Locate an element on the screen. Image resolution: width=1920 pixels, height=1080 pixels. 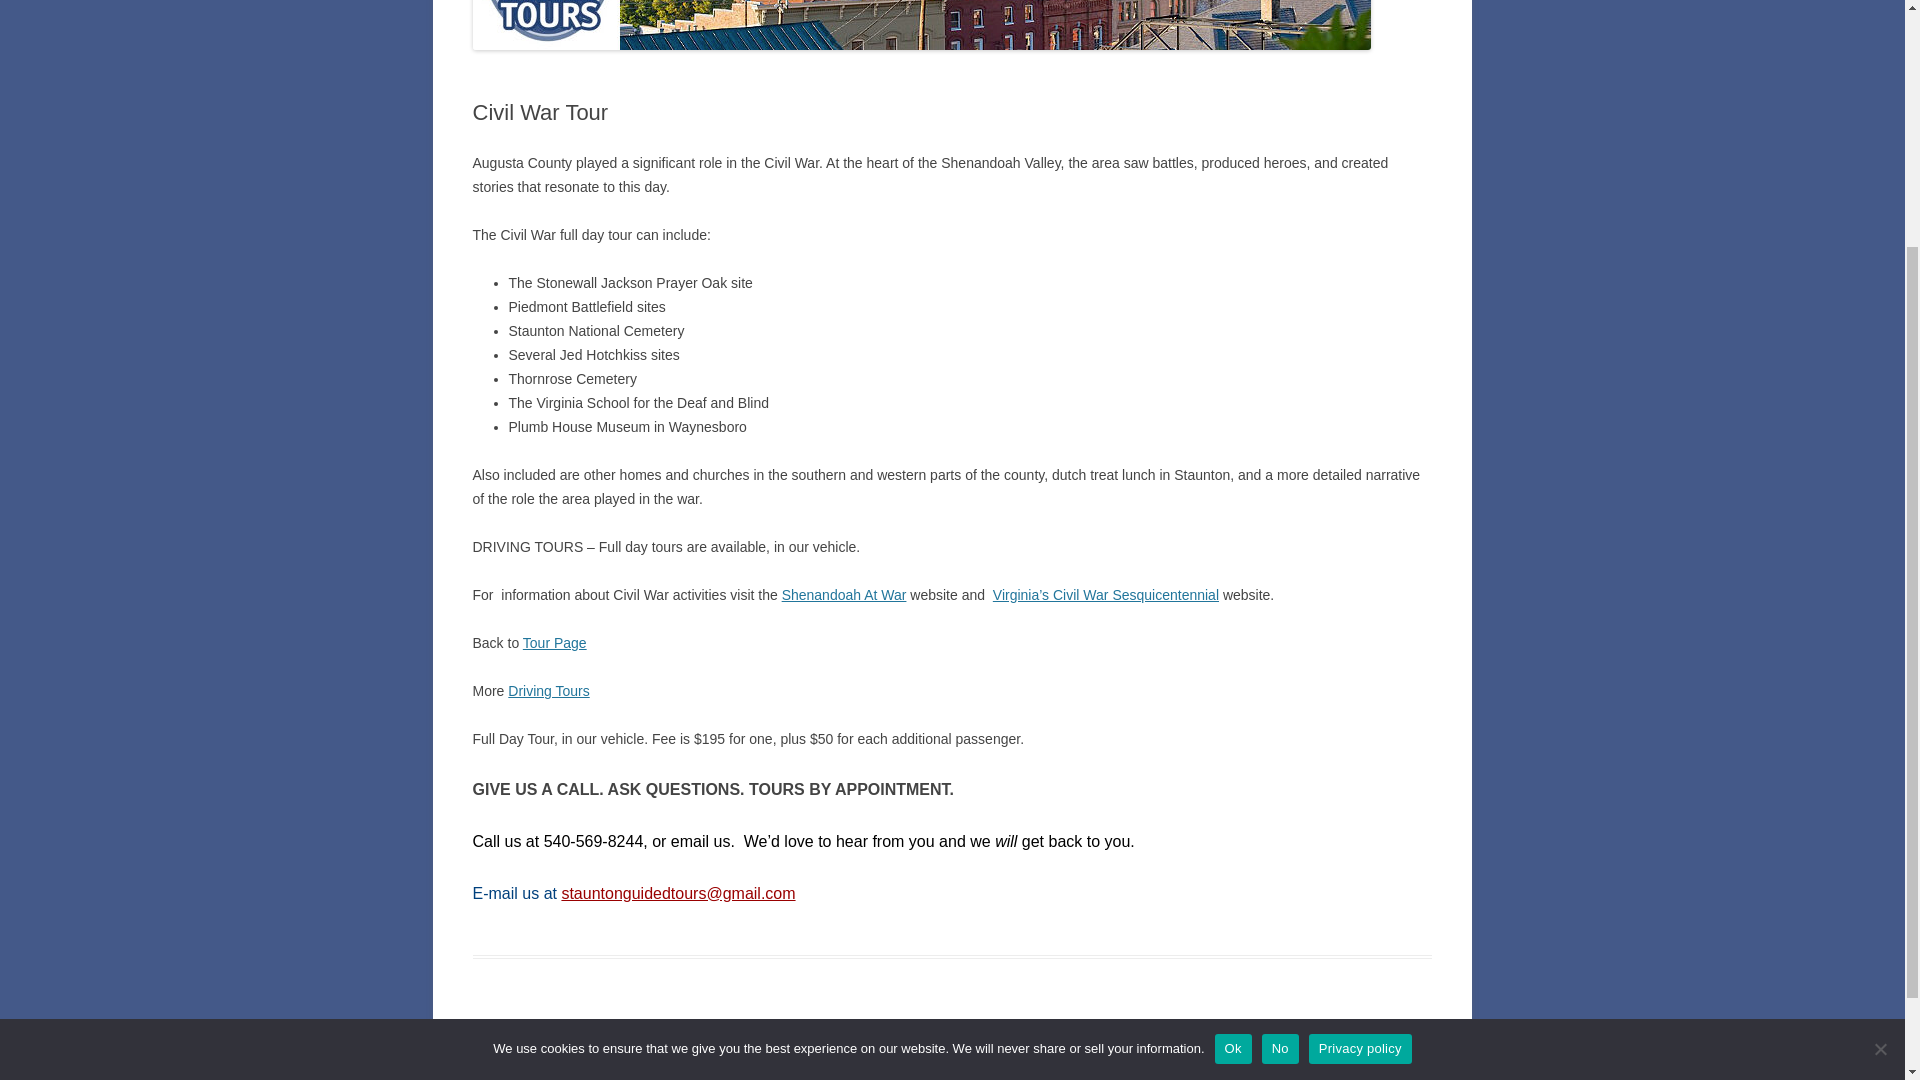
No is located at coordinates (1280, 716).